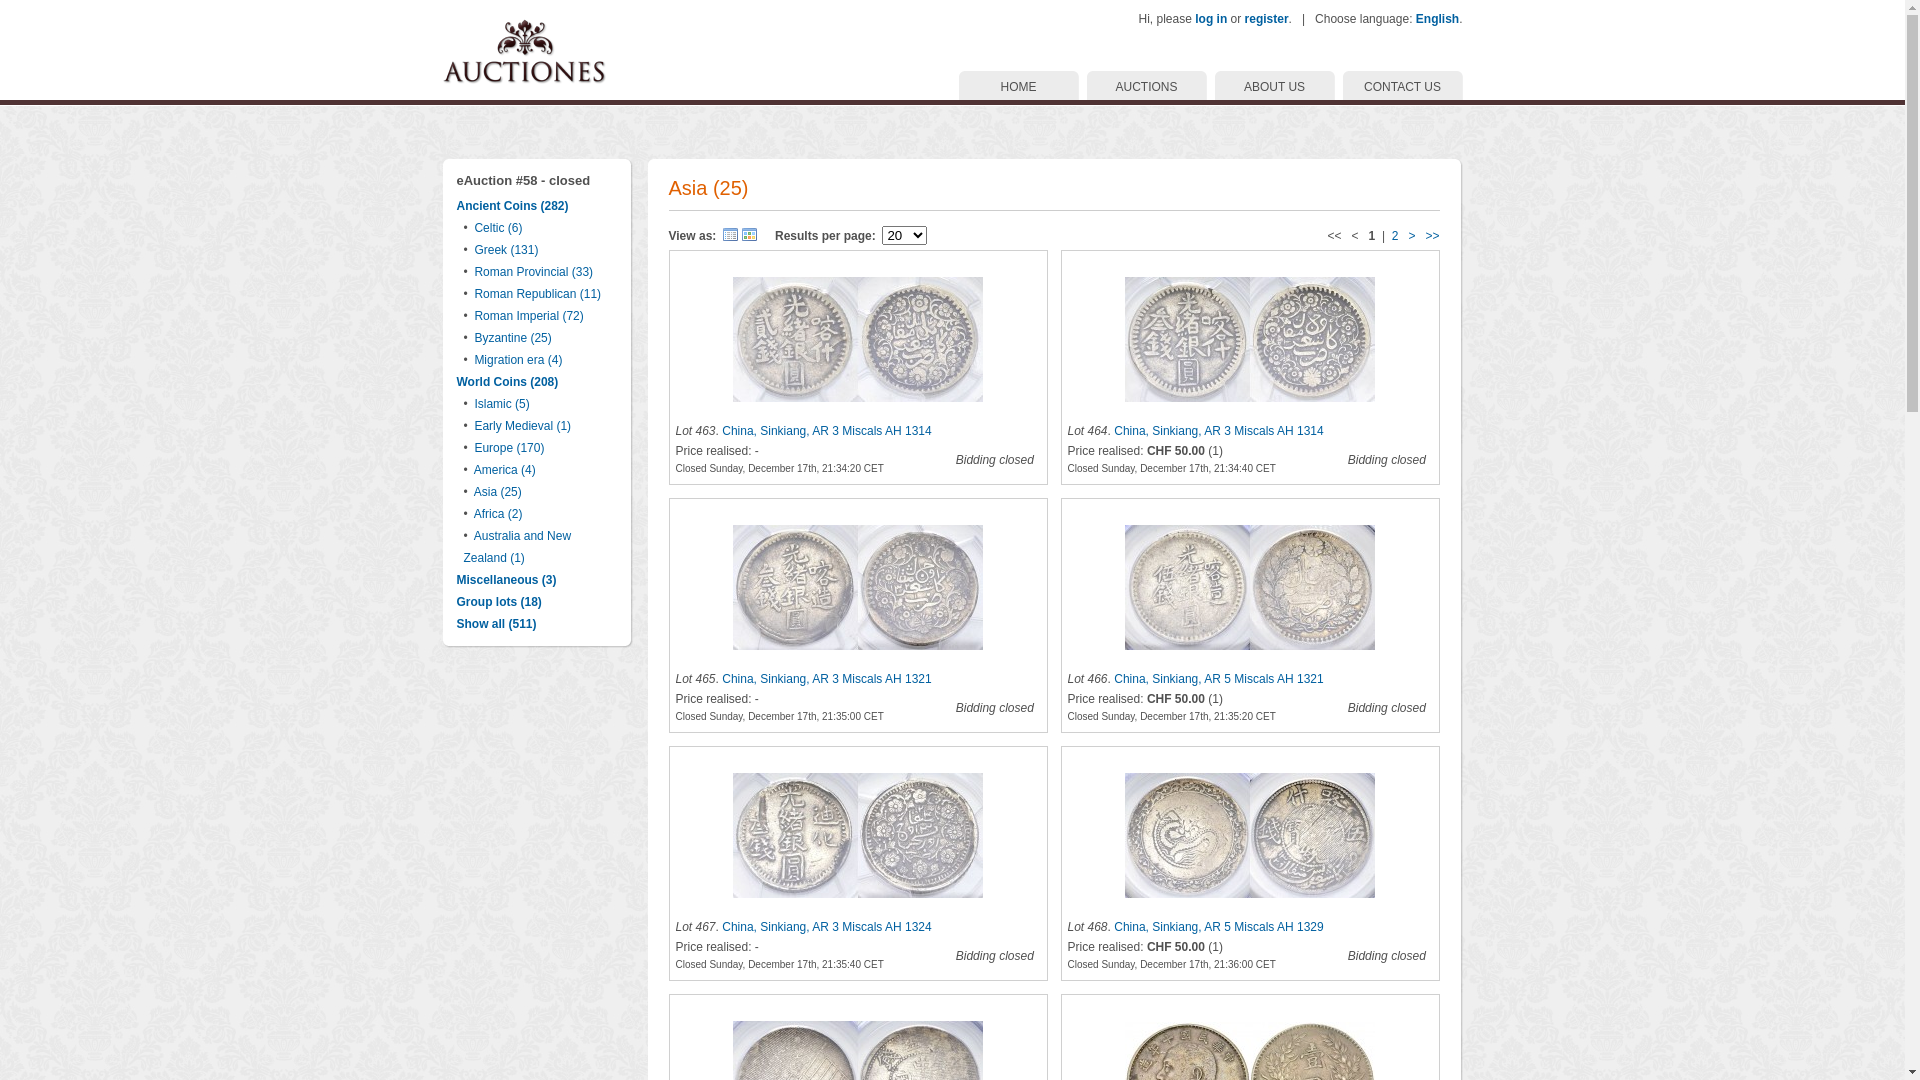 This screenshot has width=1920, height=1080. Describe the element at coordinates (518, 547) in the screenshot. I see `Australia and New Zealand (1)` at that location.